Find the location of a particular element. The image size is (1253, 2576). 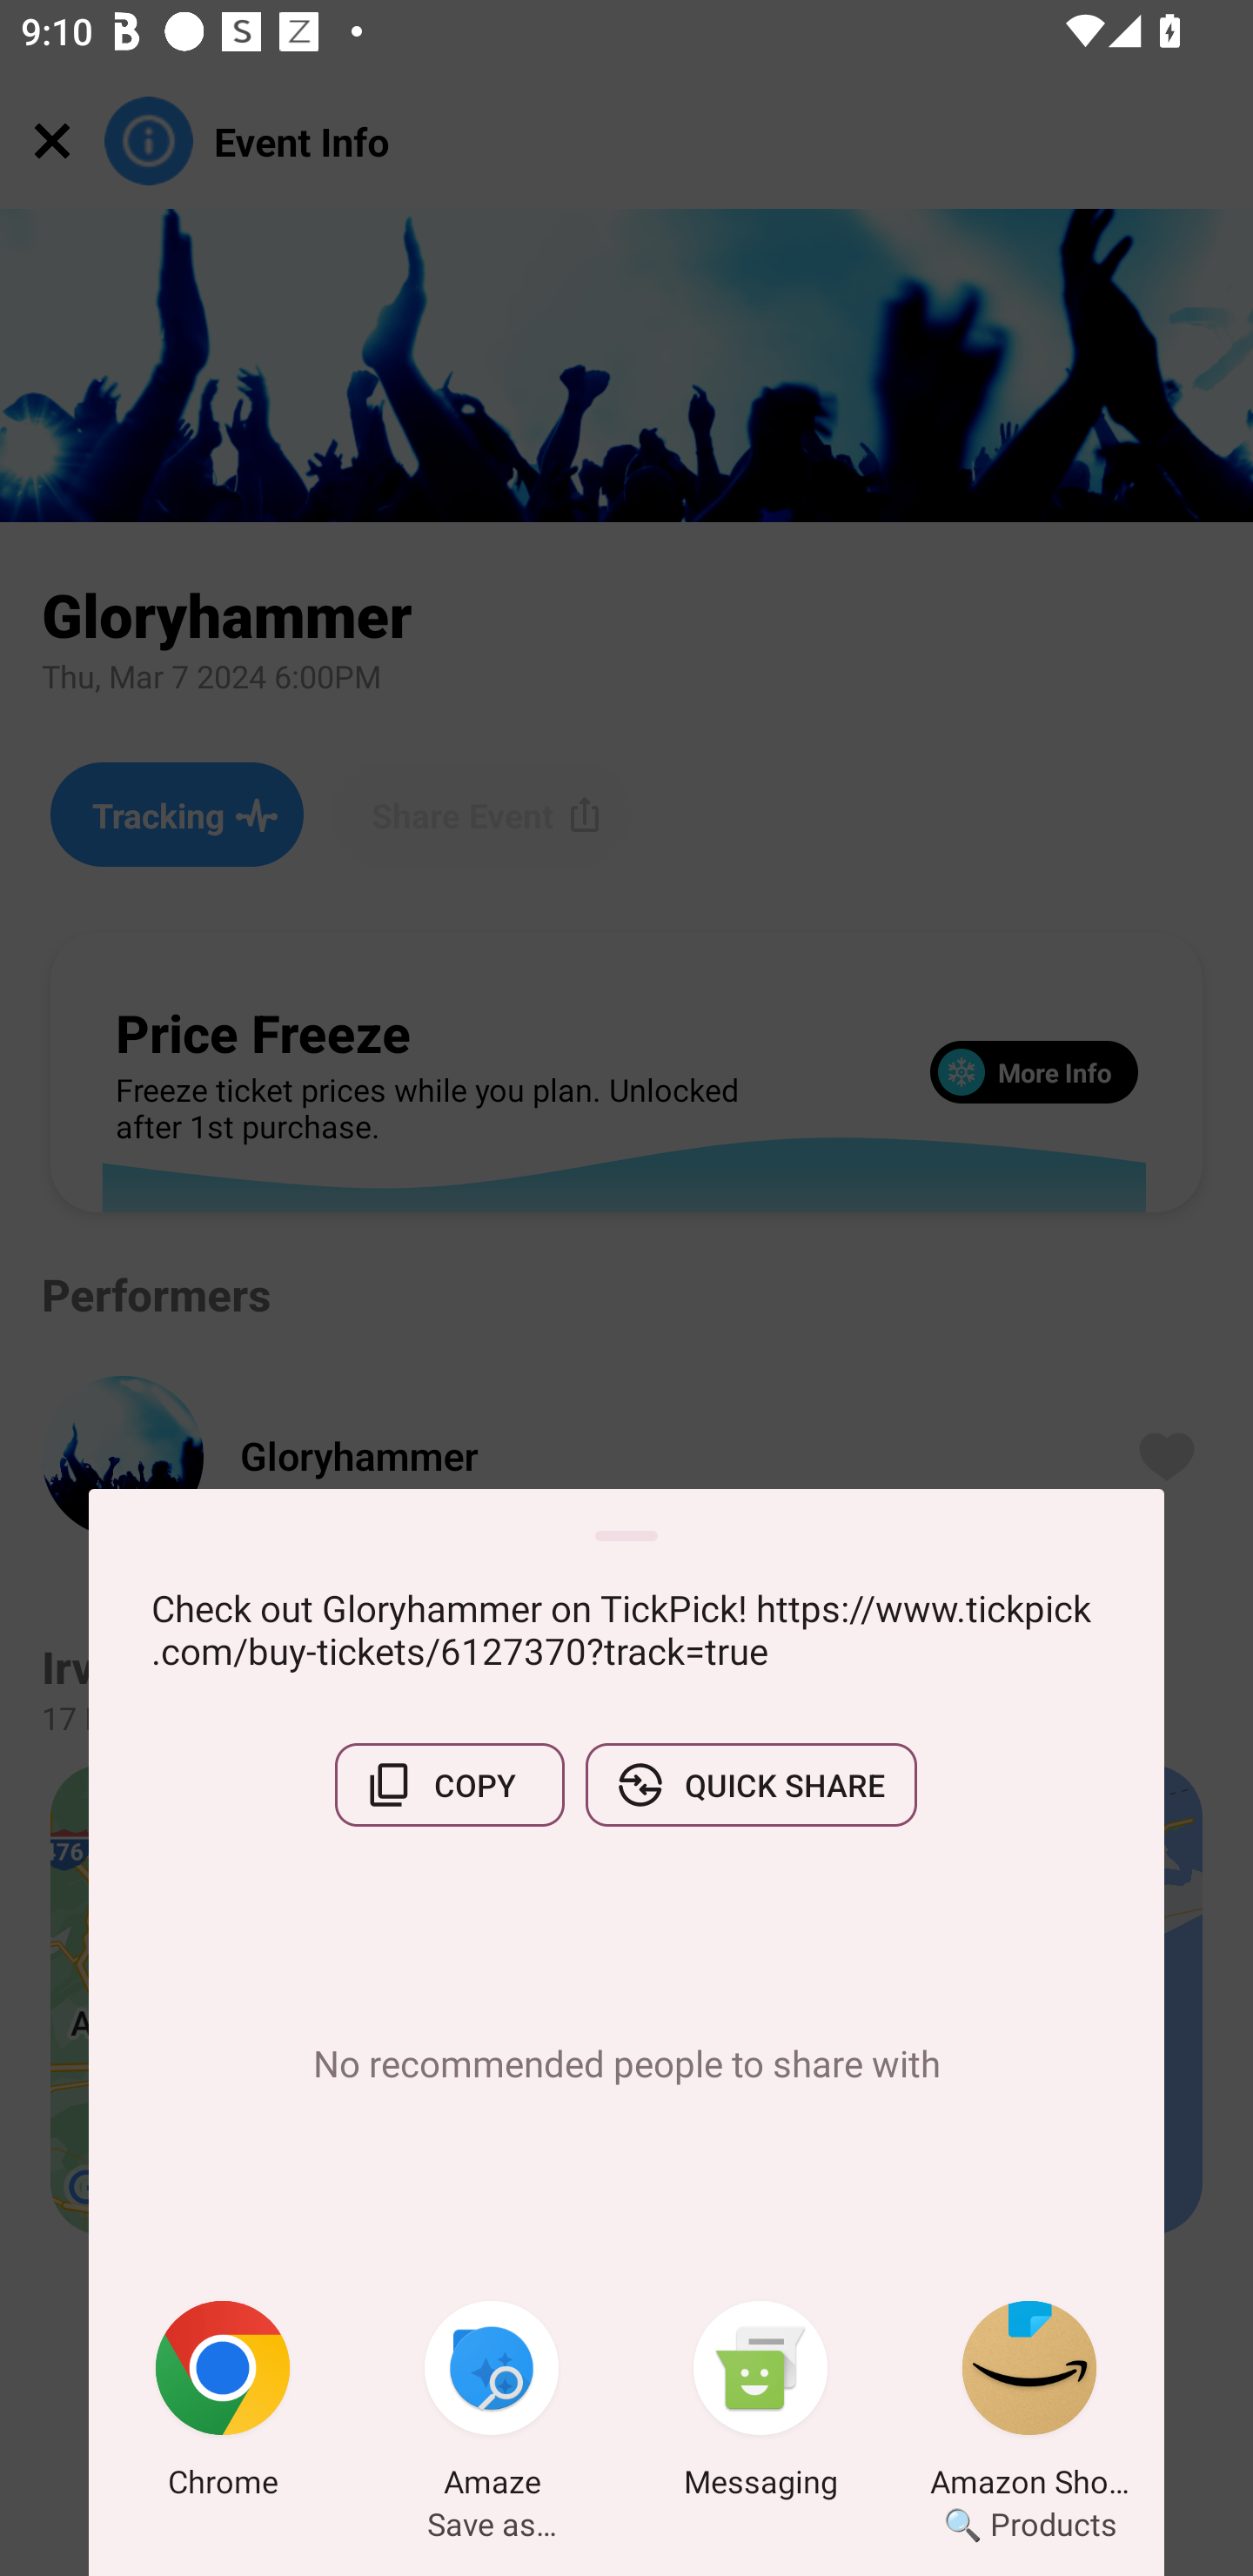

QUICK SHARE is located at coordinates (751, 1785).